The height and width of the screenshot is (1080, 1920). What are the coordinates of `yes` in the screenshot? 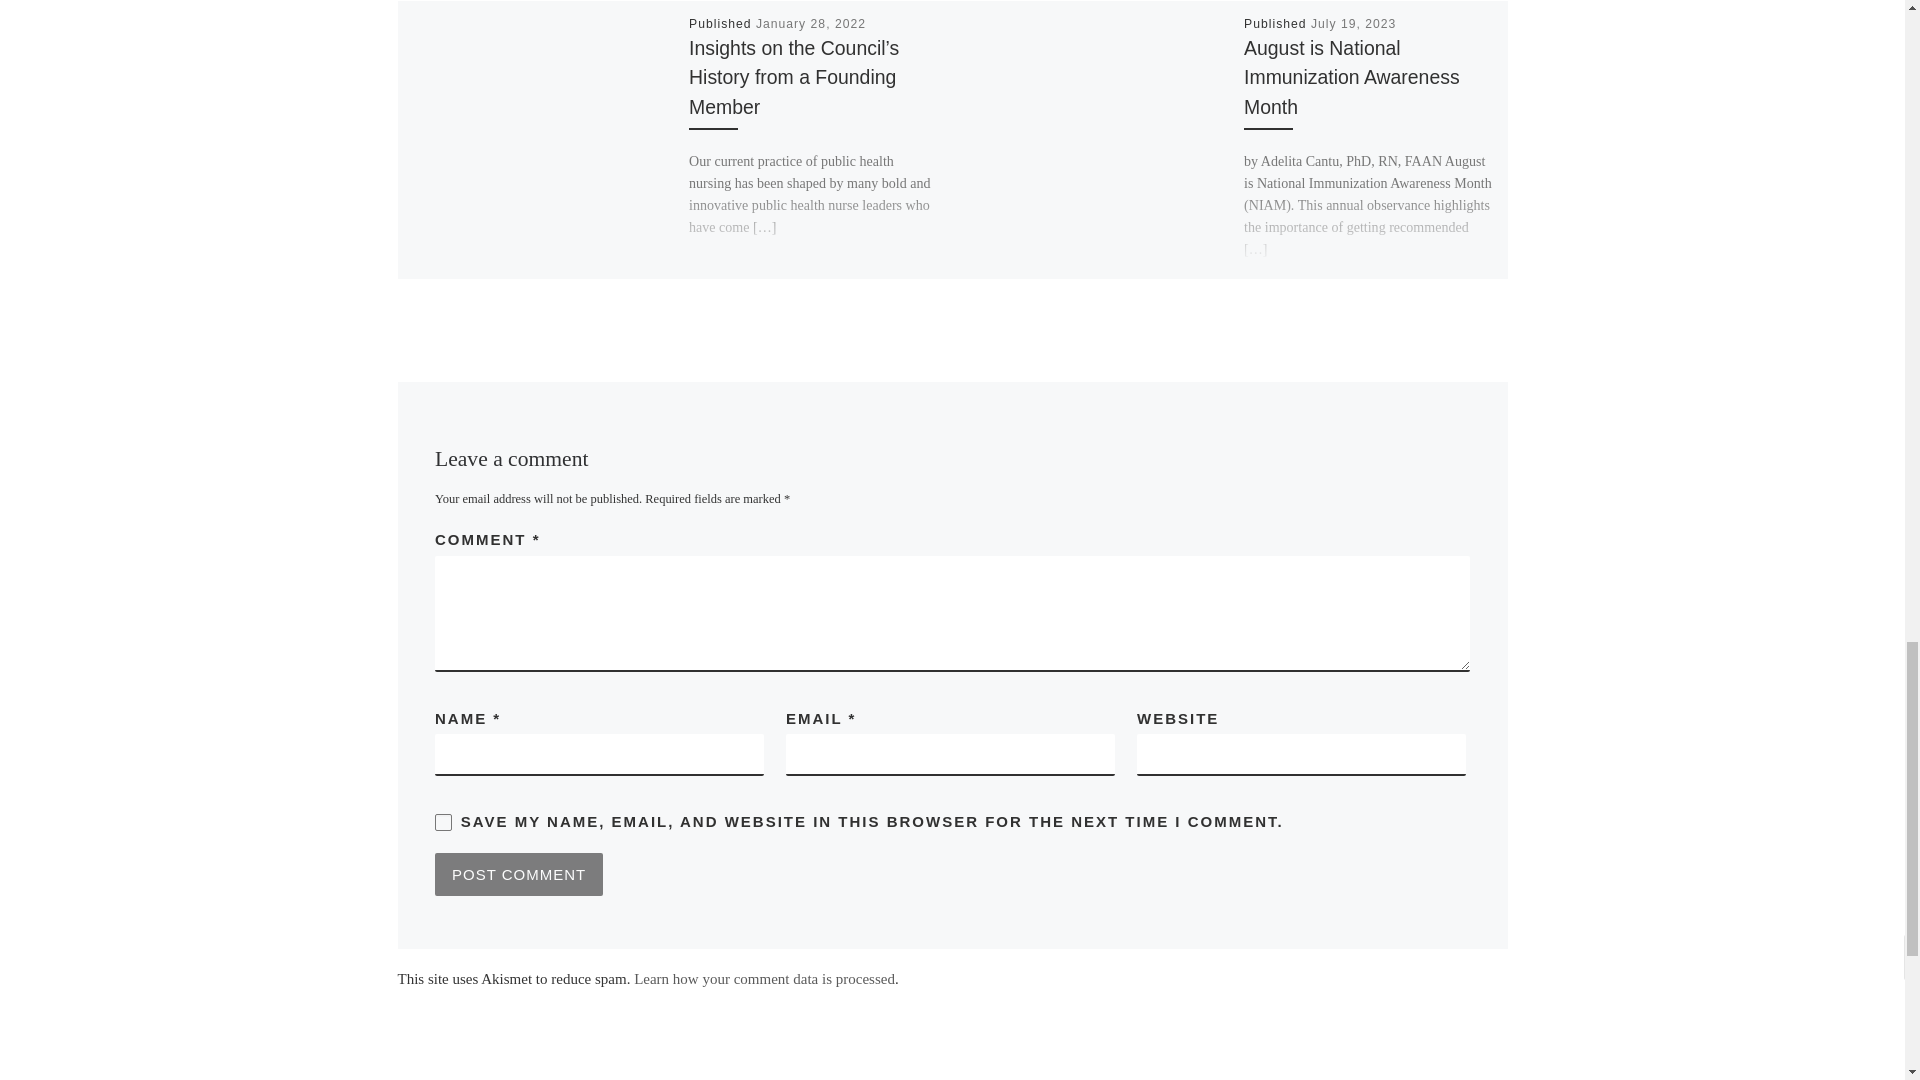 It's located at (443, 822).